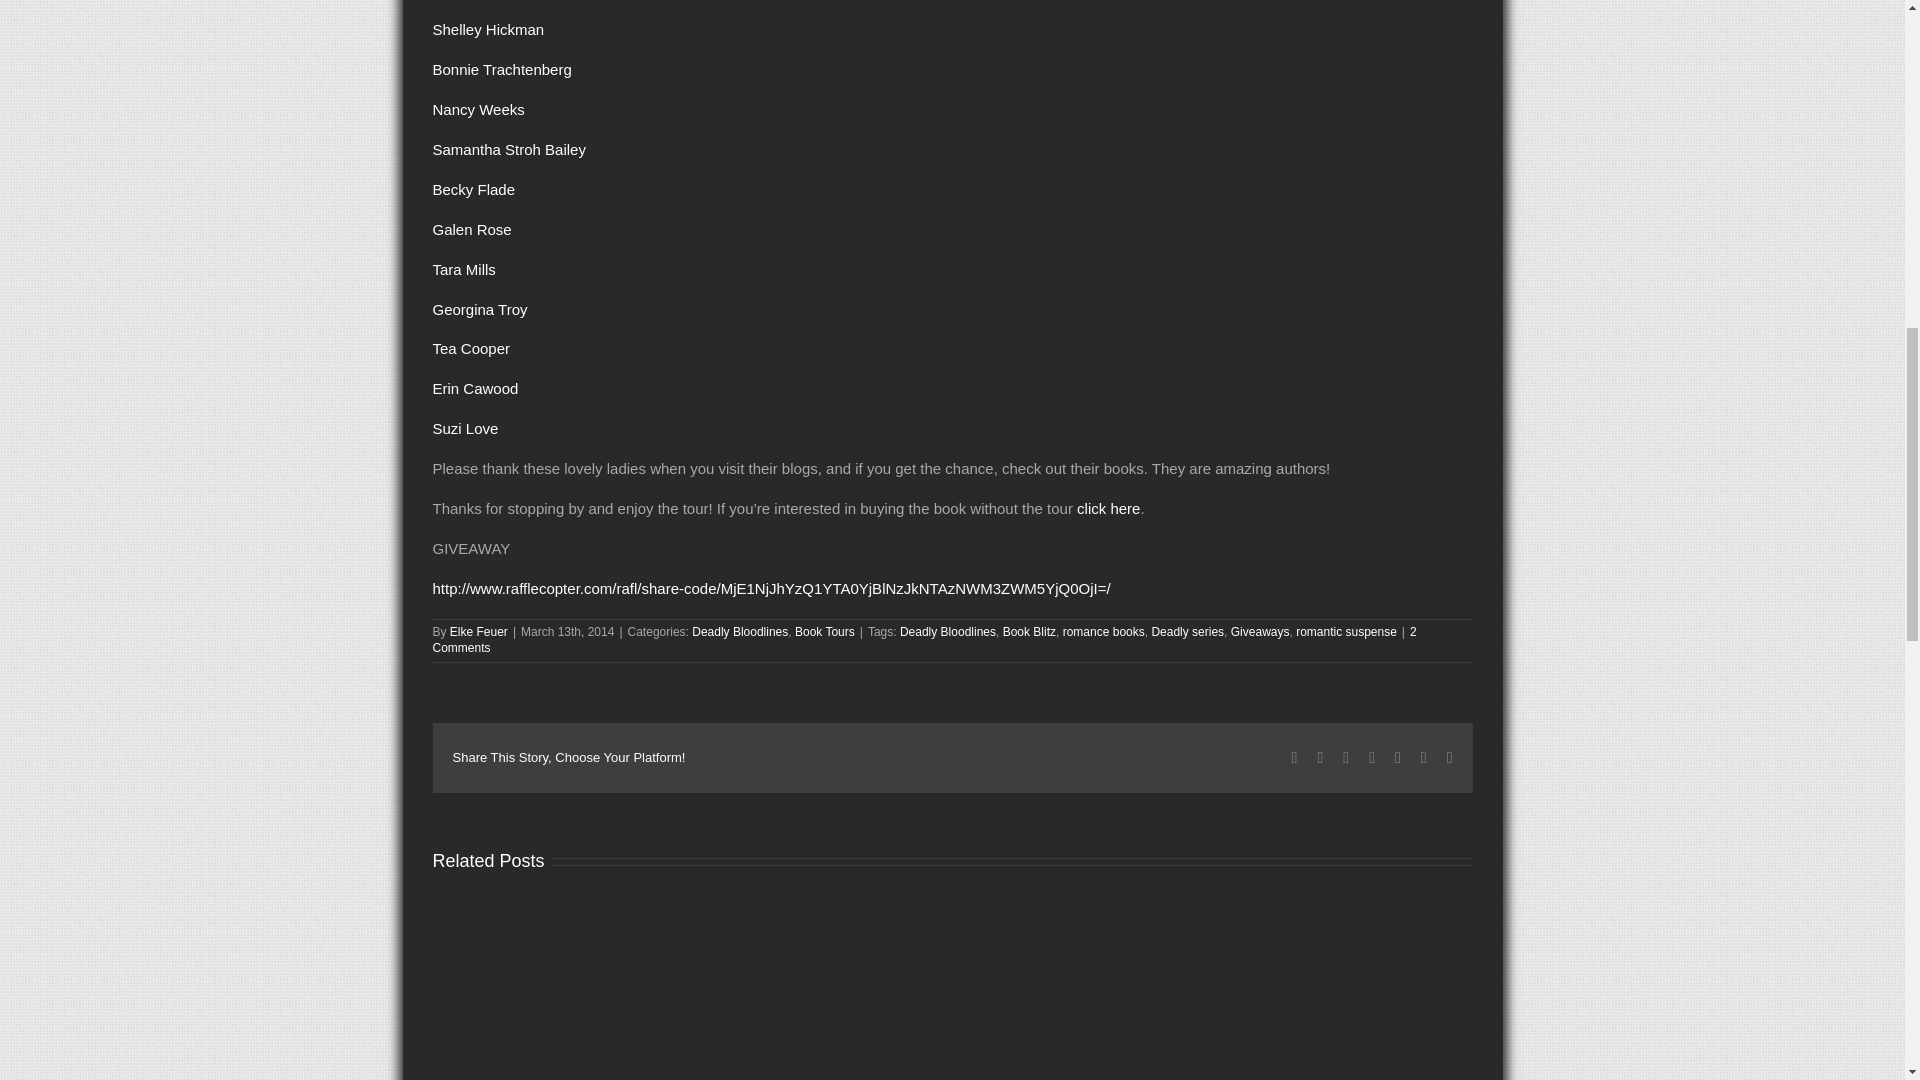 This screenshot has height=1080, width=1920. I want to click on Galen Rose, so click(471, 229).